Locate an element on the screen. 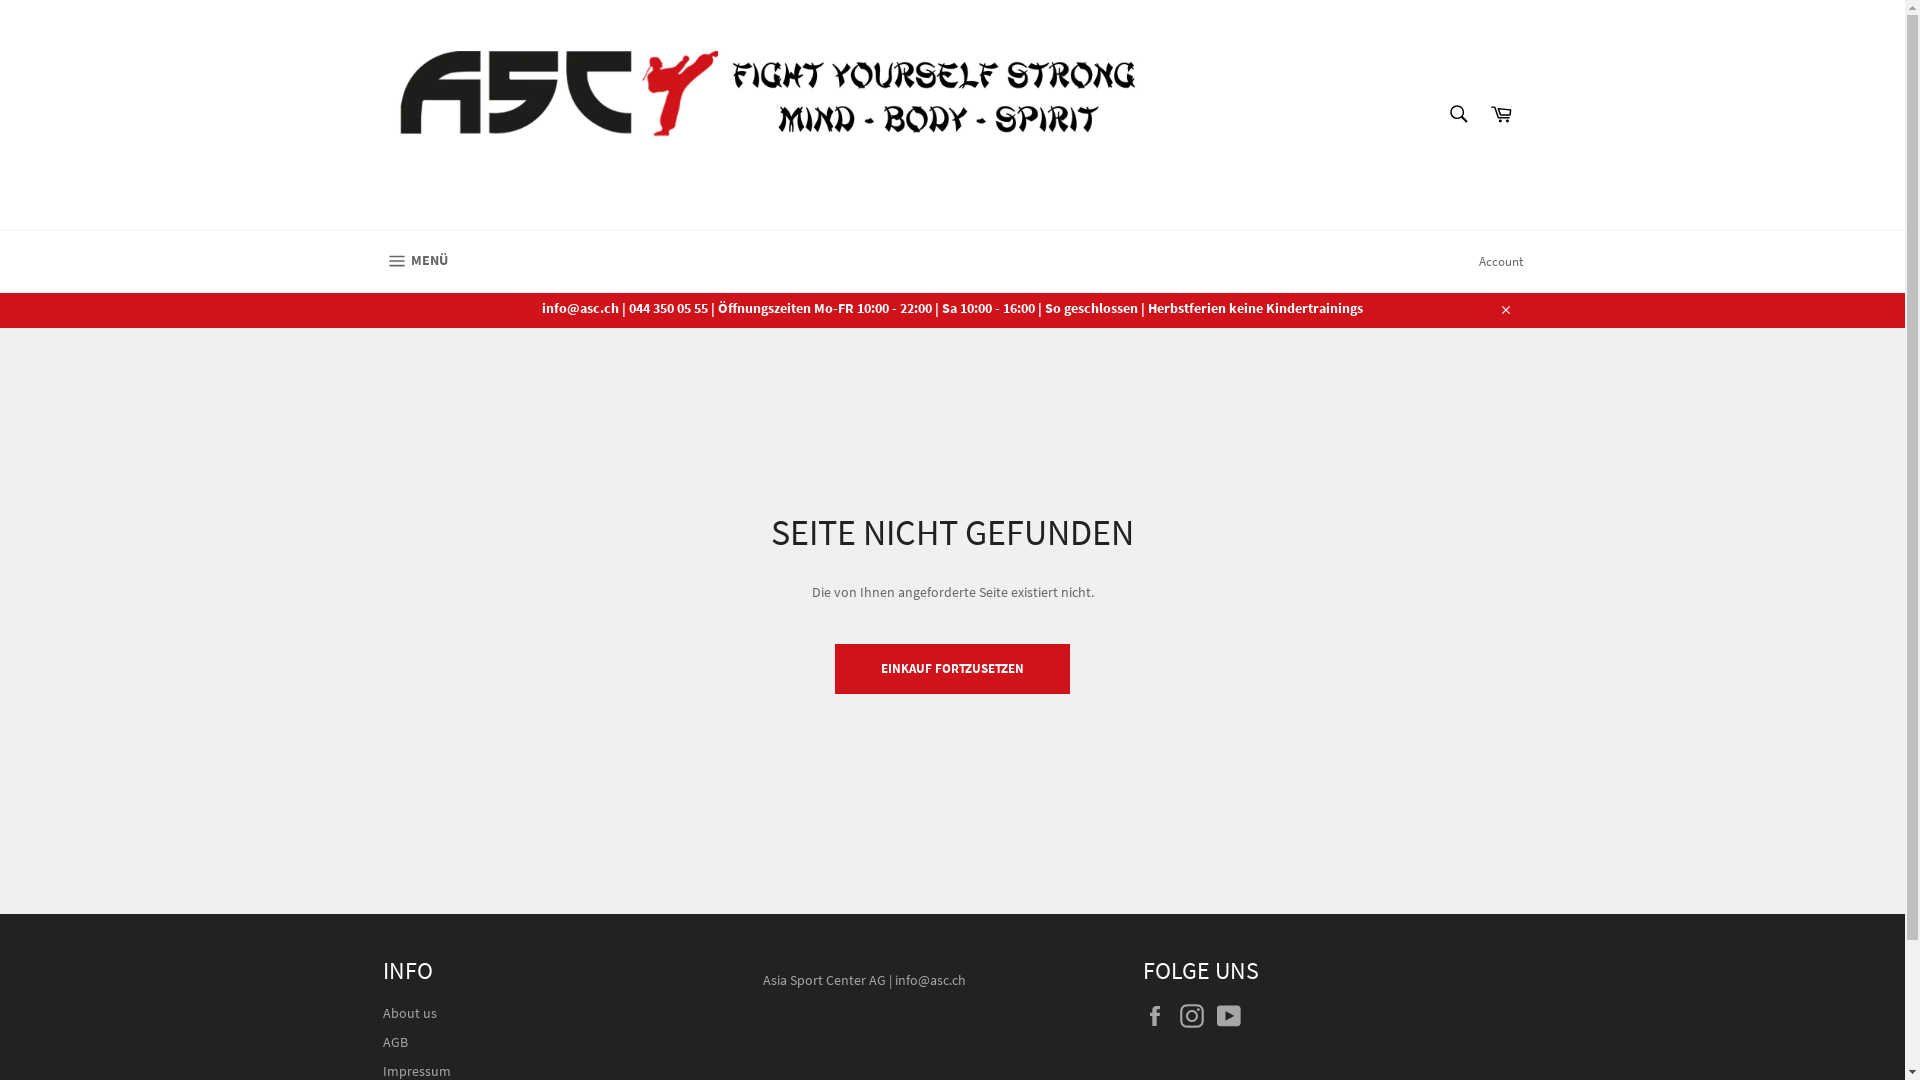 This screenshot has width=1920, height=1080. Account is located at coordinates (1500, 262).